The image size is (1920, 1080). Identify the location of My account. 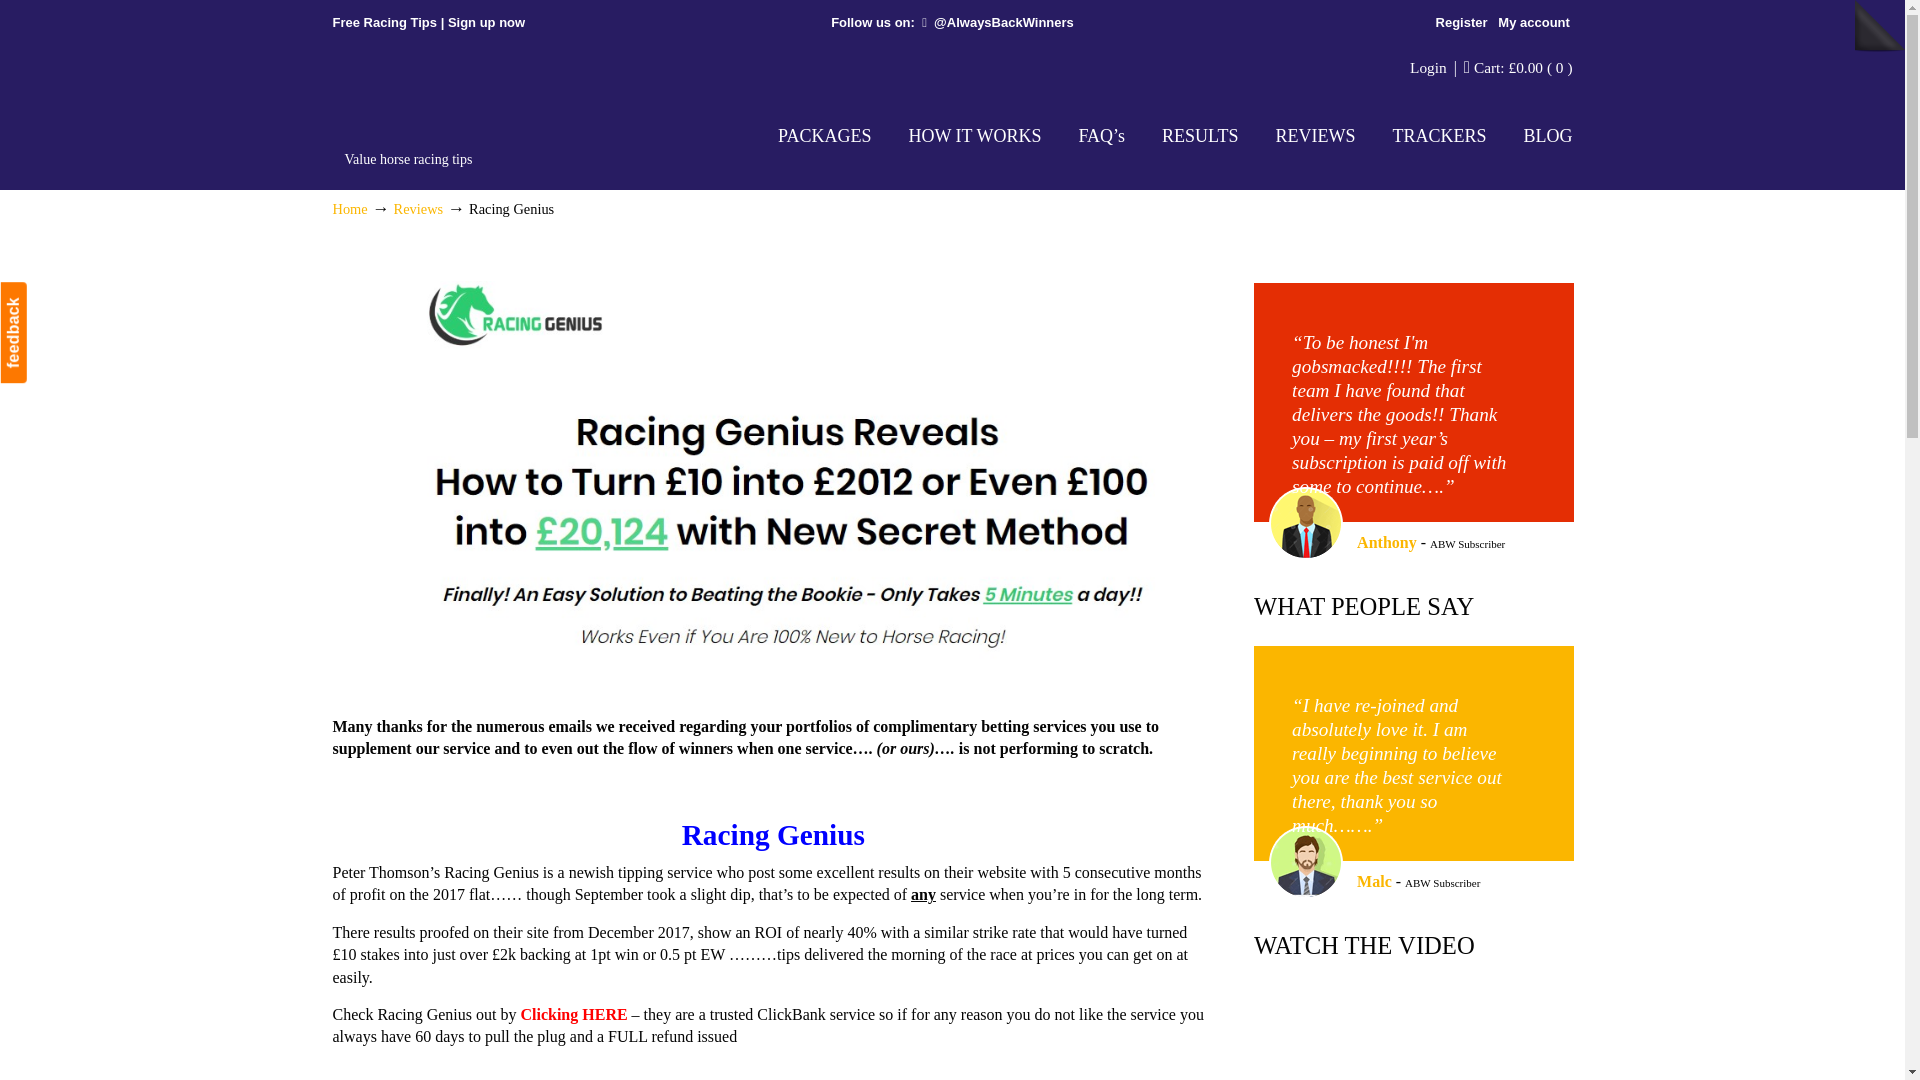
(1534, 22).